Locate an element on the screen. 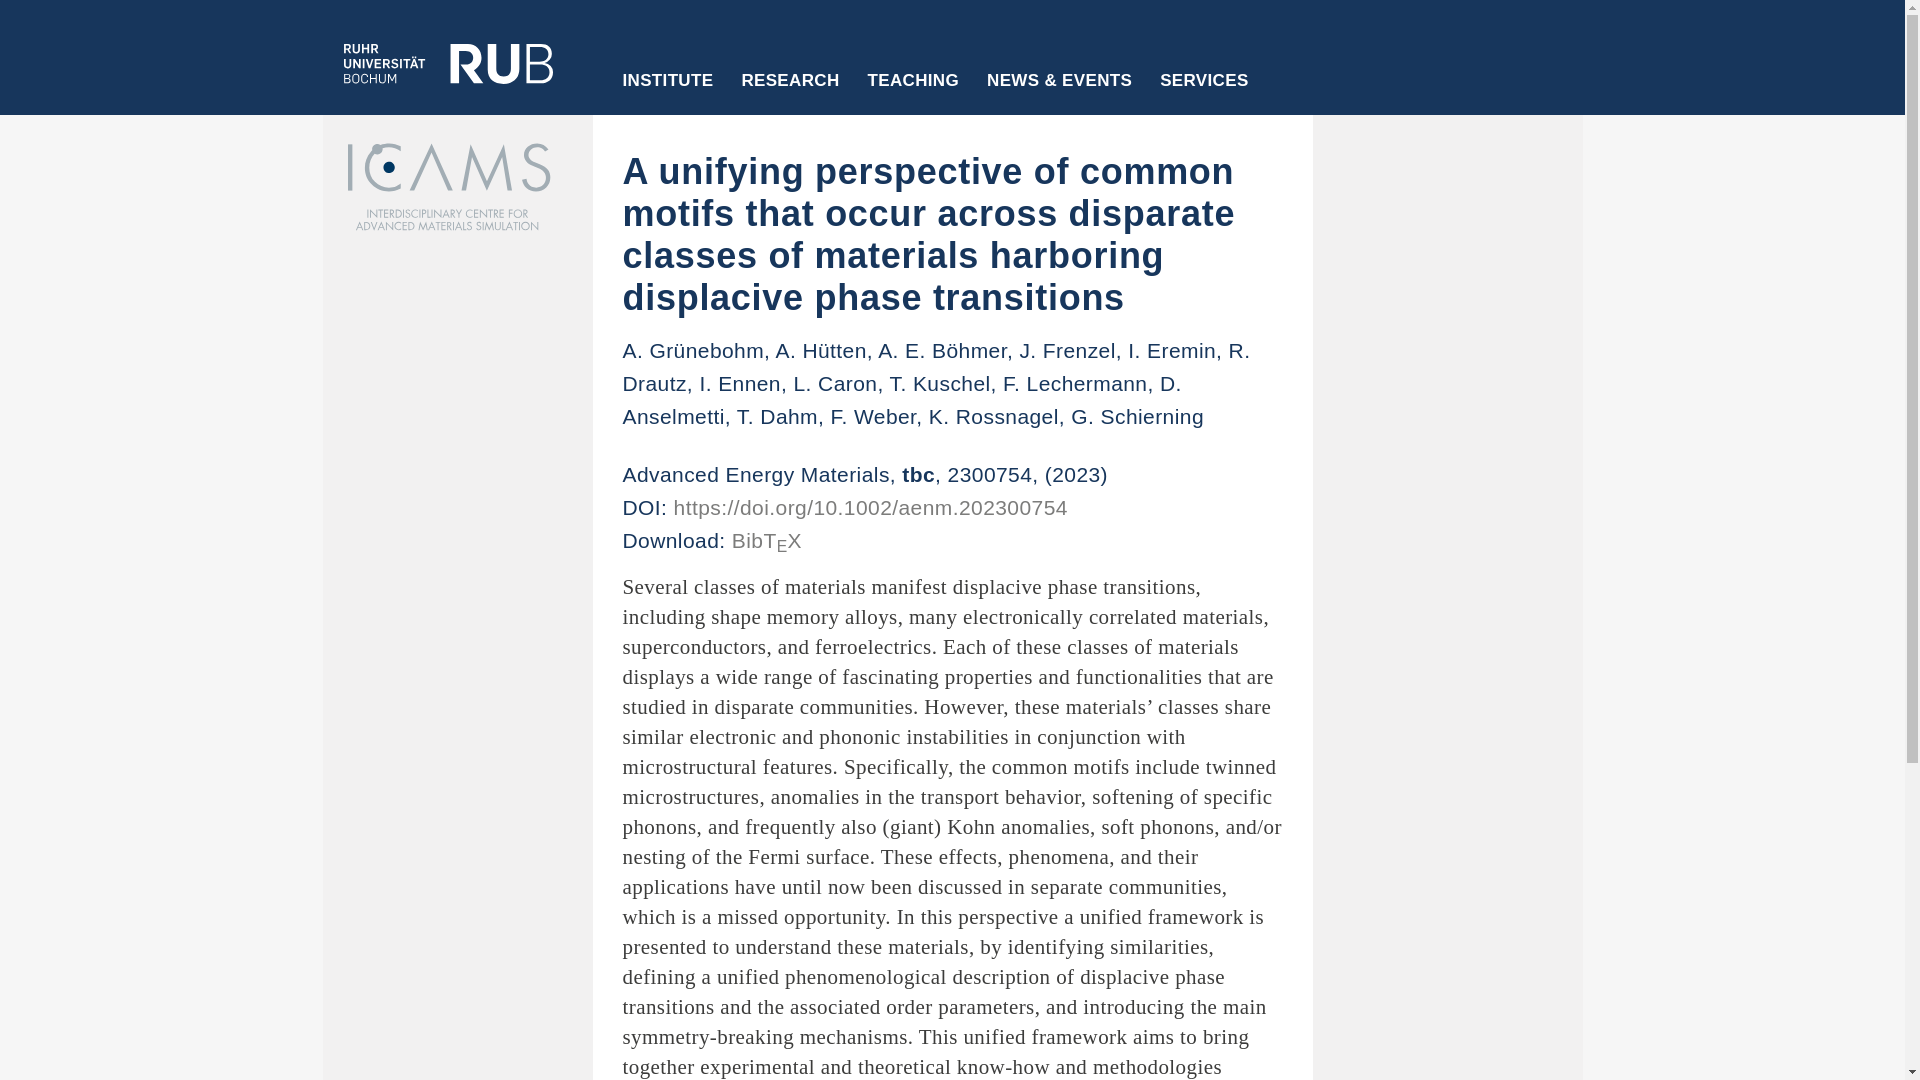  TEACHING is located at coordinates (914, 93).